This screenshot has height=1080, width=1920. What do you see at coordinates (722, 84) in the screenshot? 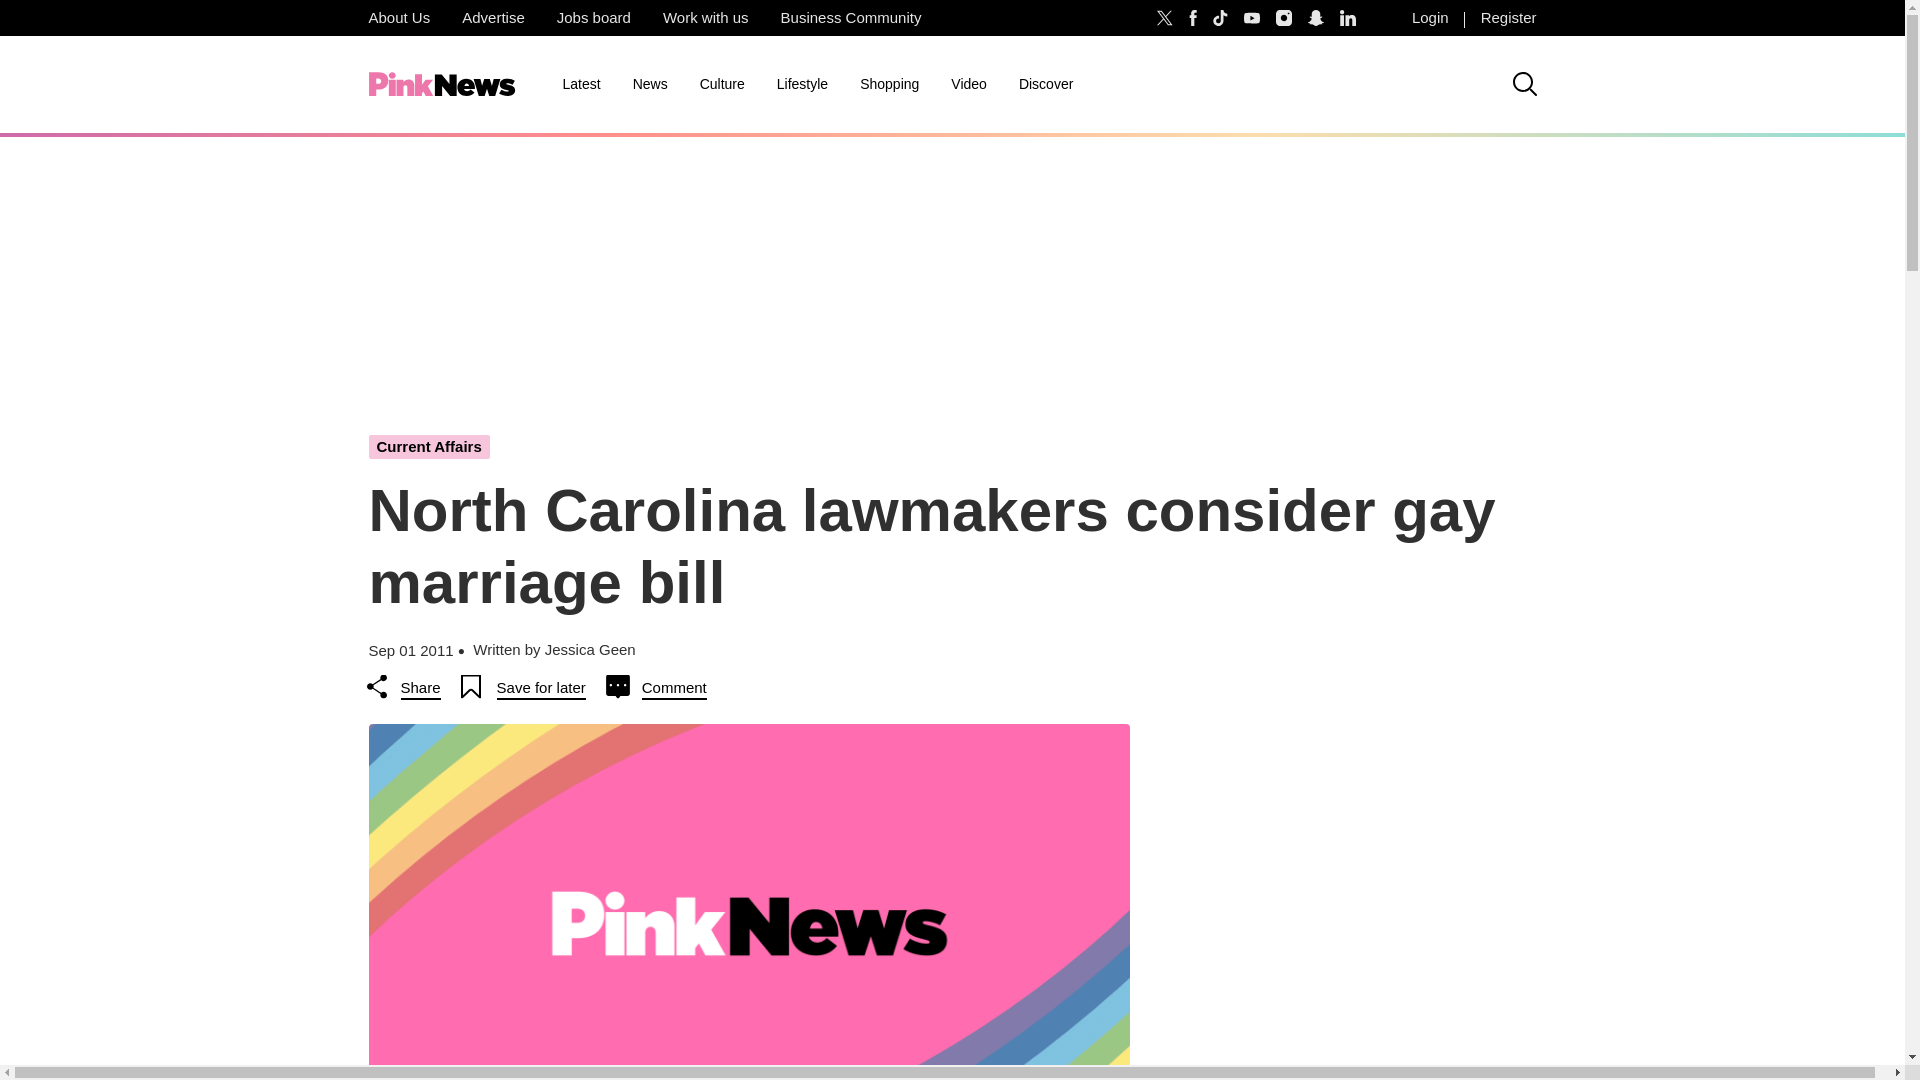
I see `Culture` at bounding box center [722, 84].